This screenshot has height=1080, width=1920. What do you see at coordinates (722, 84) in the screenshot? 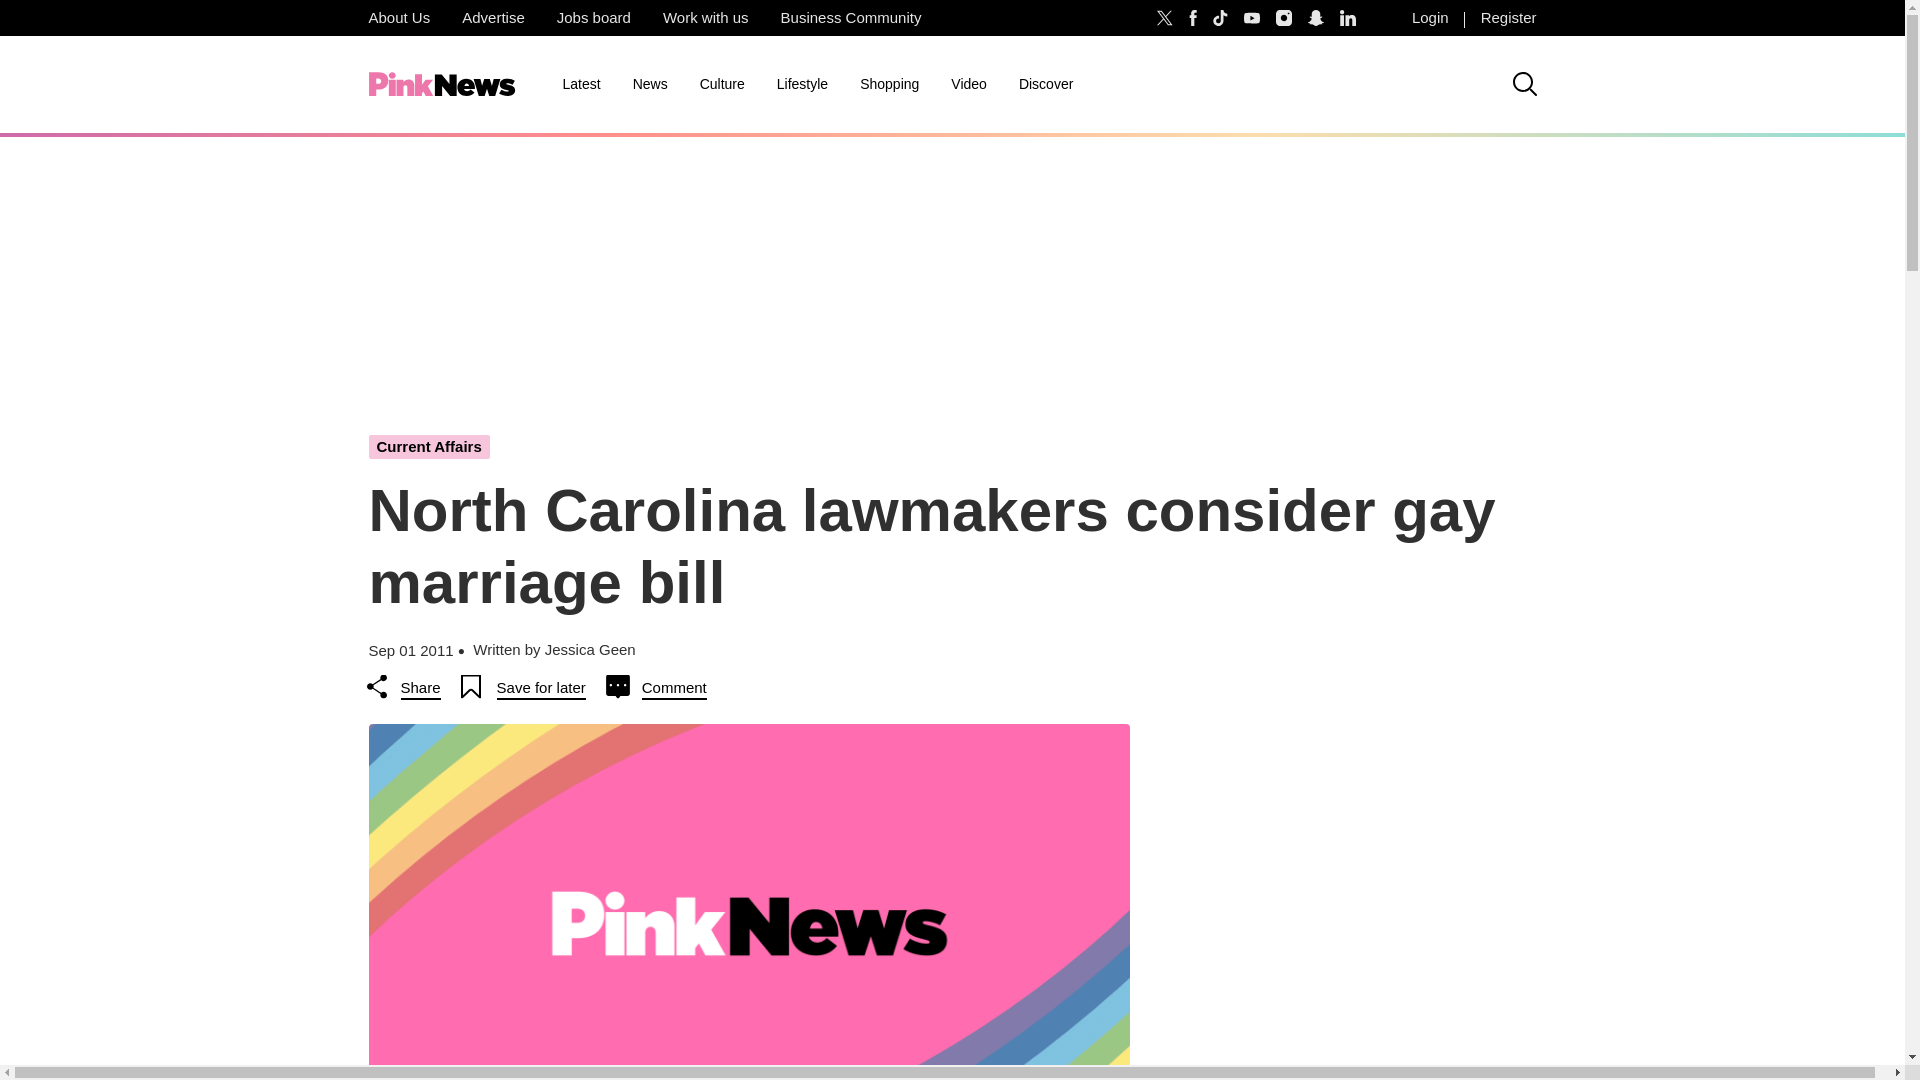
I see `Culture` at bounding box center [722, 84].